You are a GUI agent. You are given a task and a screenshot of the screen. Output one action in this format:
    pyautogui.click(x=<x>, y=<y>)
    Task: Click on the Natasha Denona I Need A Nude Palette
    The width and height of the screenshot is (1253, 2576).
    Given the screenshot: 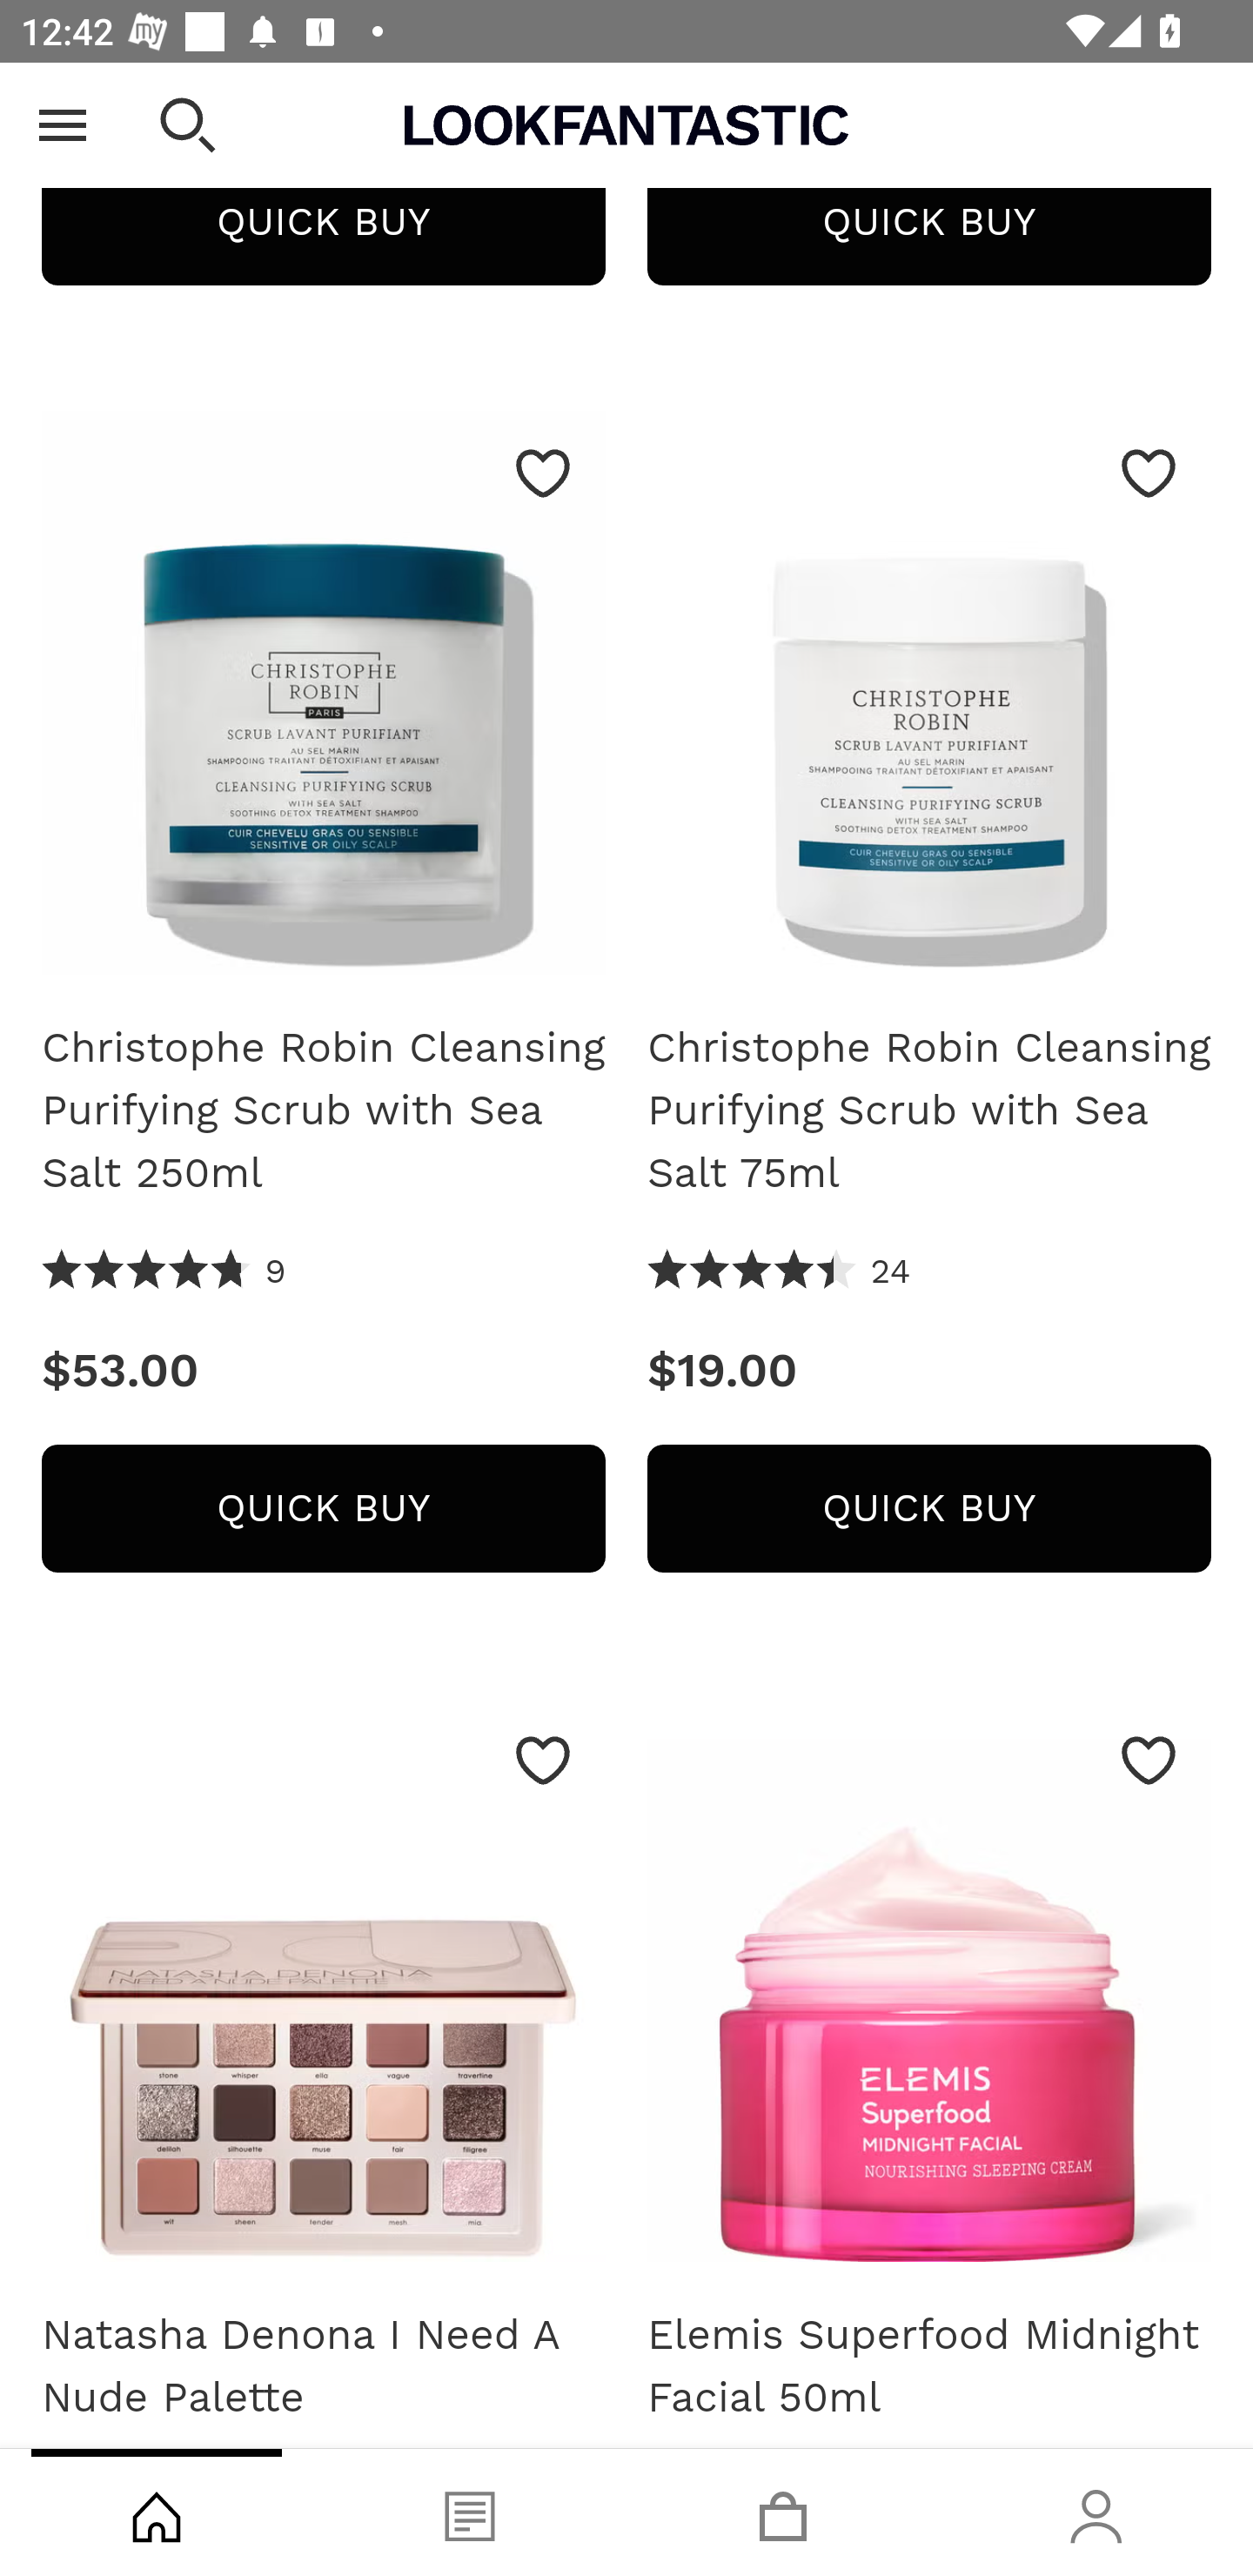 What is the action you would take?
    pyautogui.click(x=323, y=2365)
    